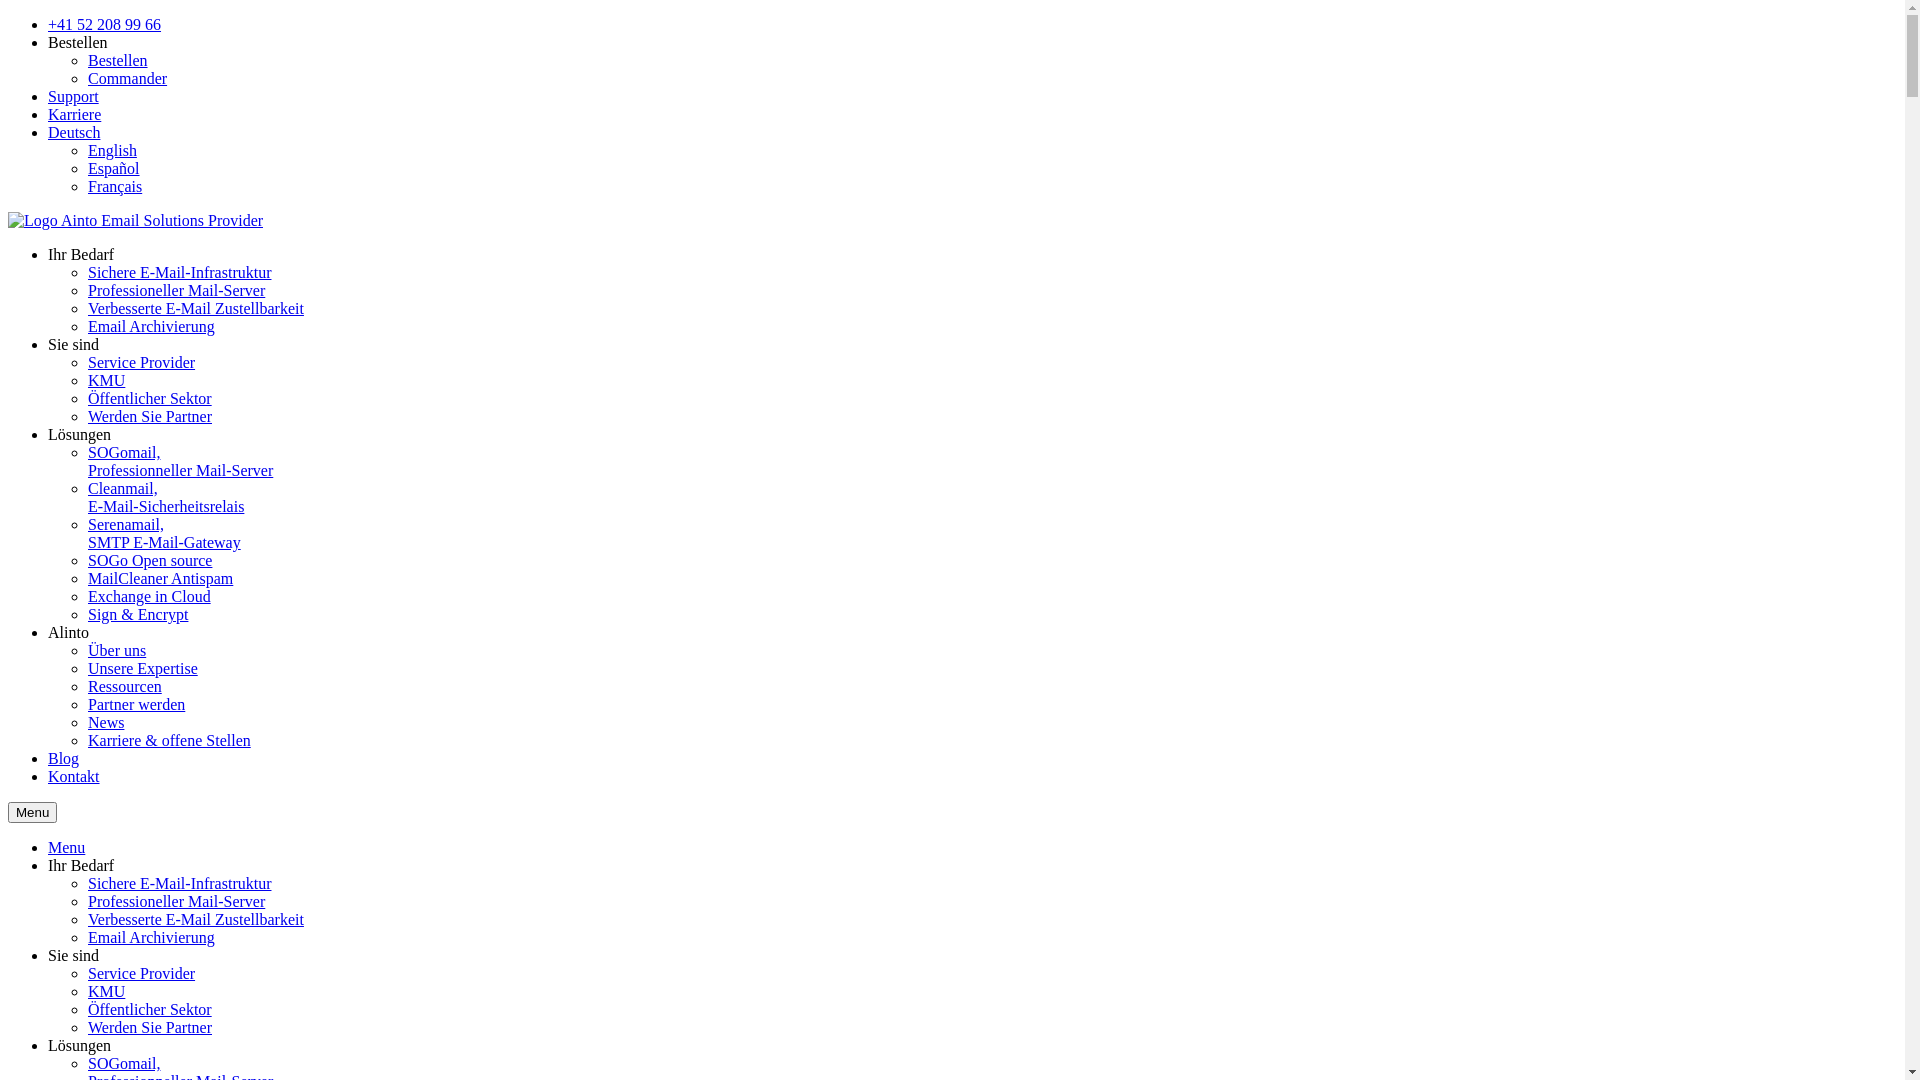  What do you see at coordinates (176, 290) in the screenshot?
I see `Professioneller Mail-Server` at bounding box center [176, 290].